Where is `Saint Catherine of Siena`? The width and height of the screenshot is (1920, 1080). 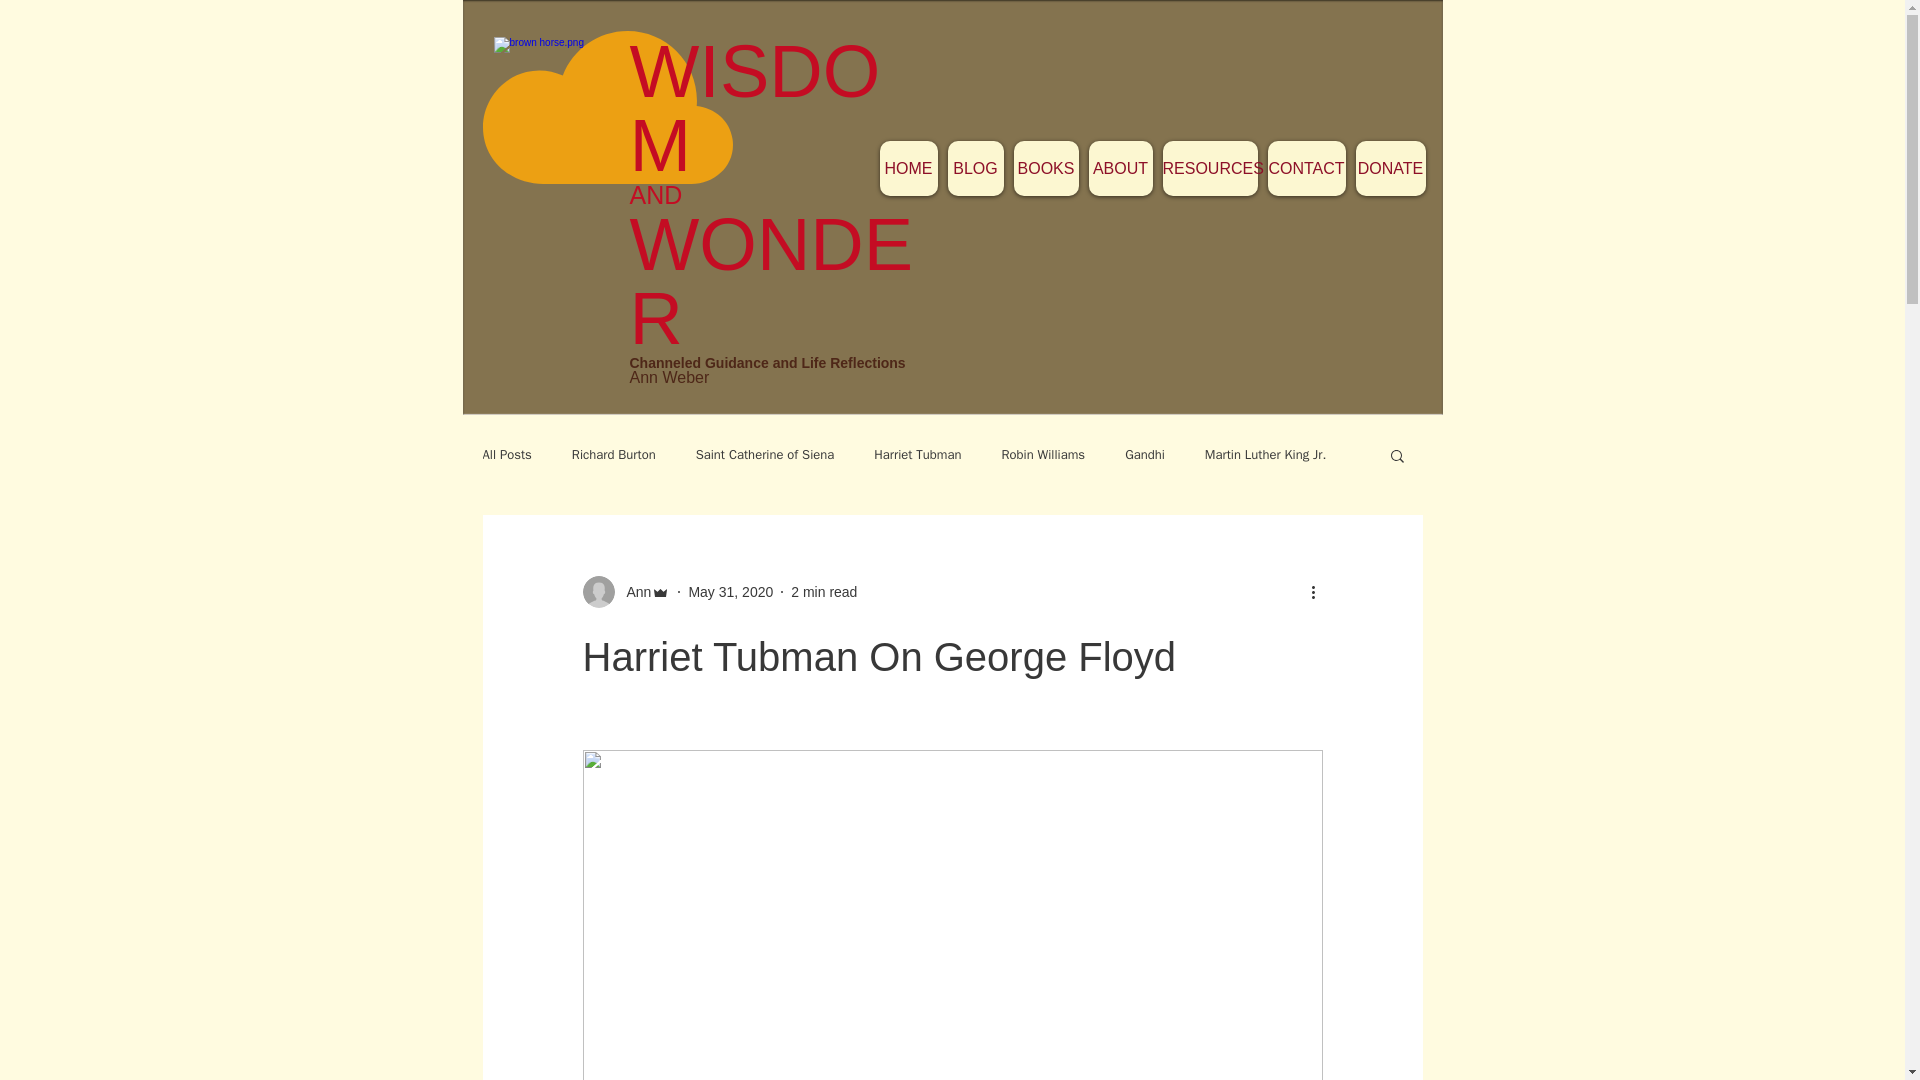 Saint Catherine of Siena is located at coordinates (765, 455).